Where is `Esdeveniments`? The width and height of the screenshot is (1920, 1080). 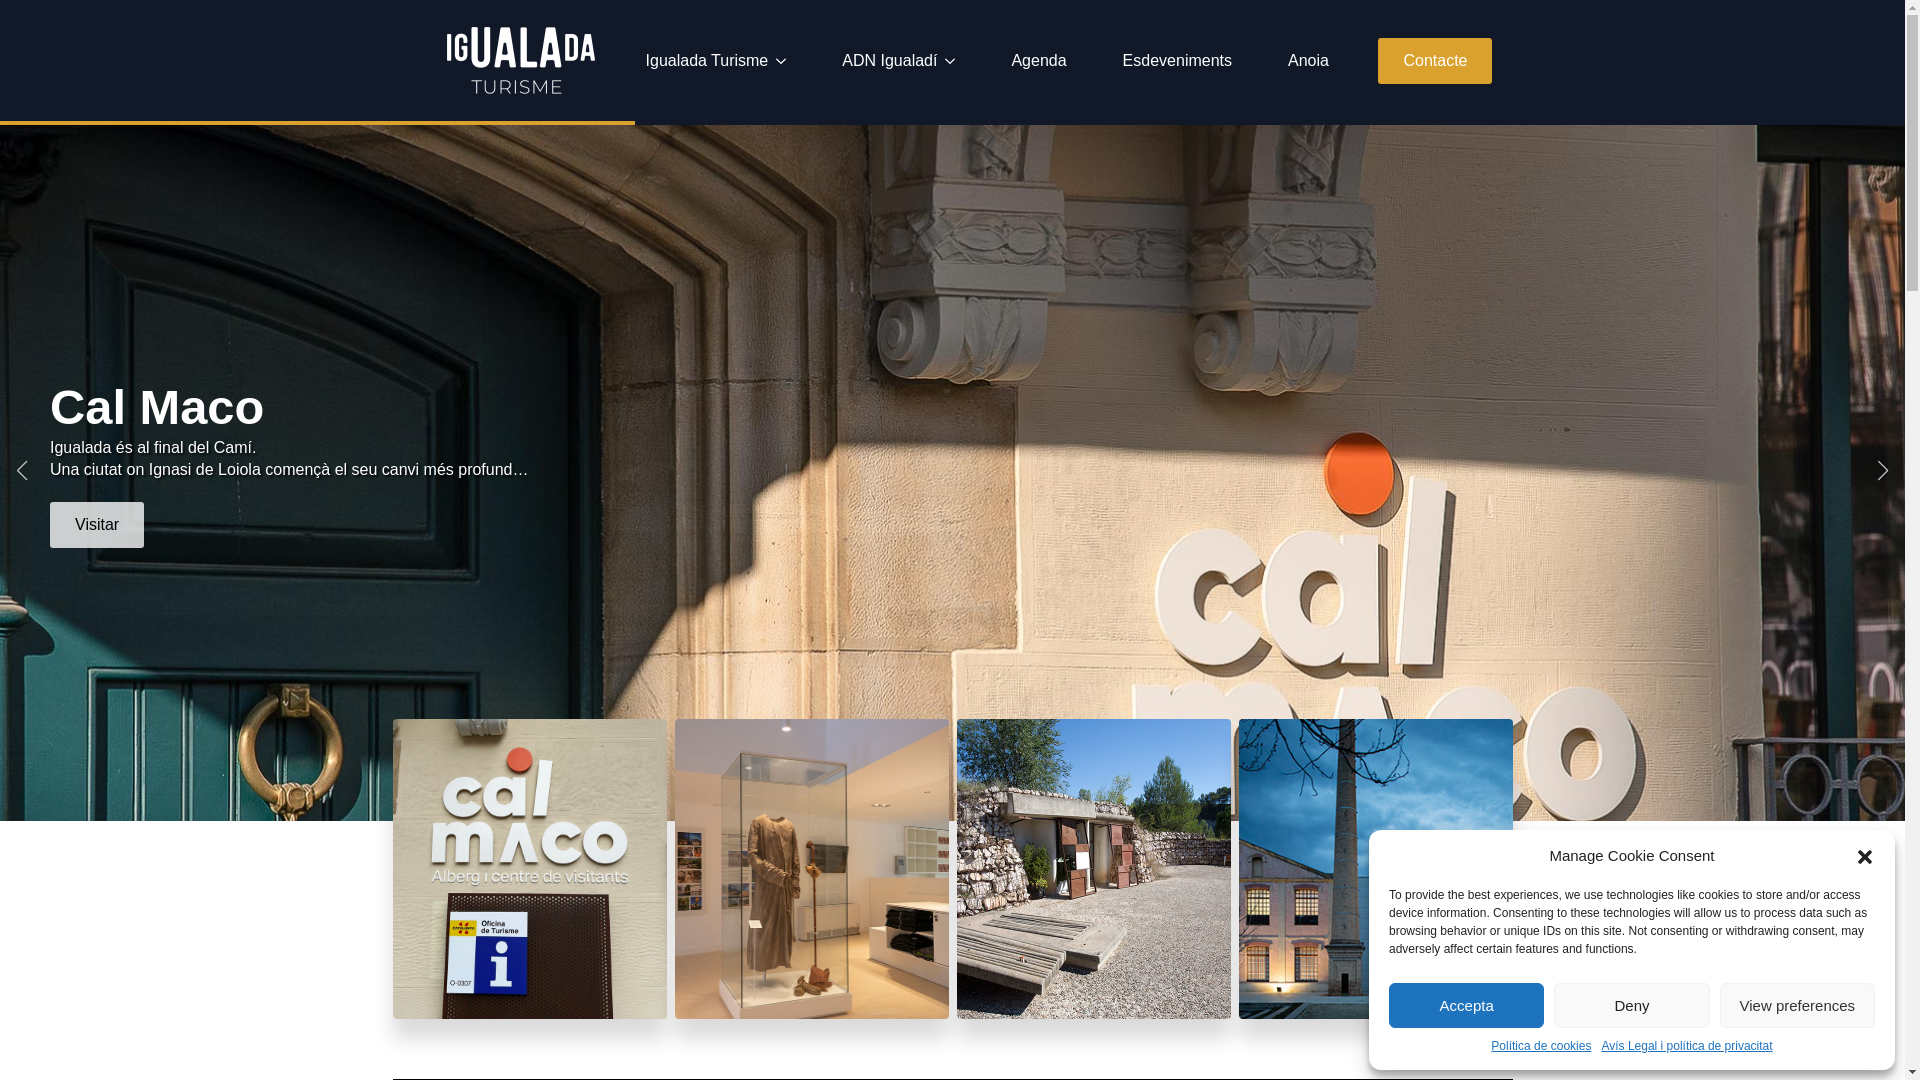
Esdeveniments is located at coordinates (1178, 60).